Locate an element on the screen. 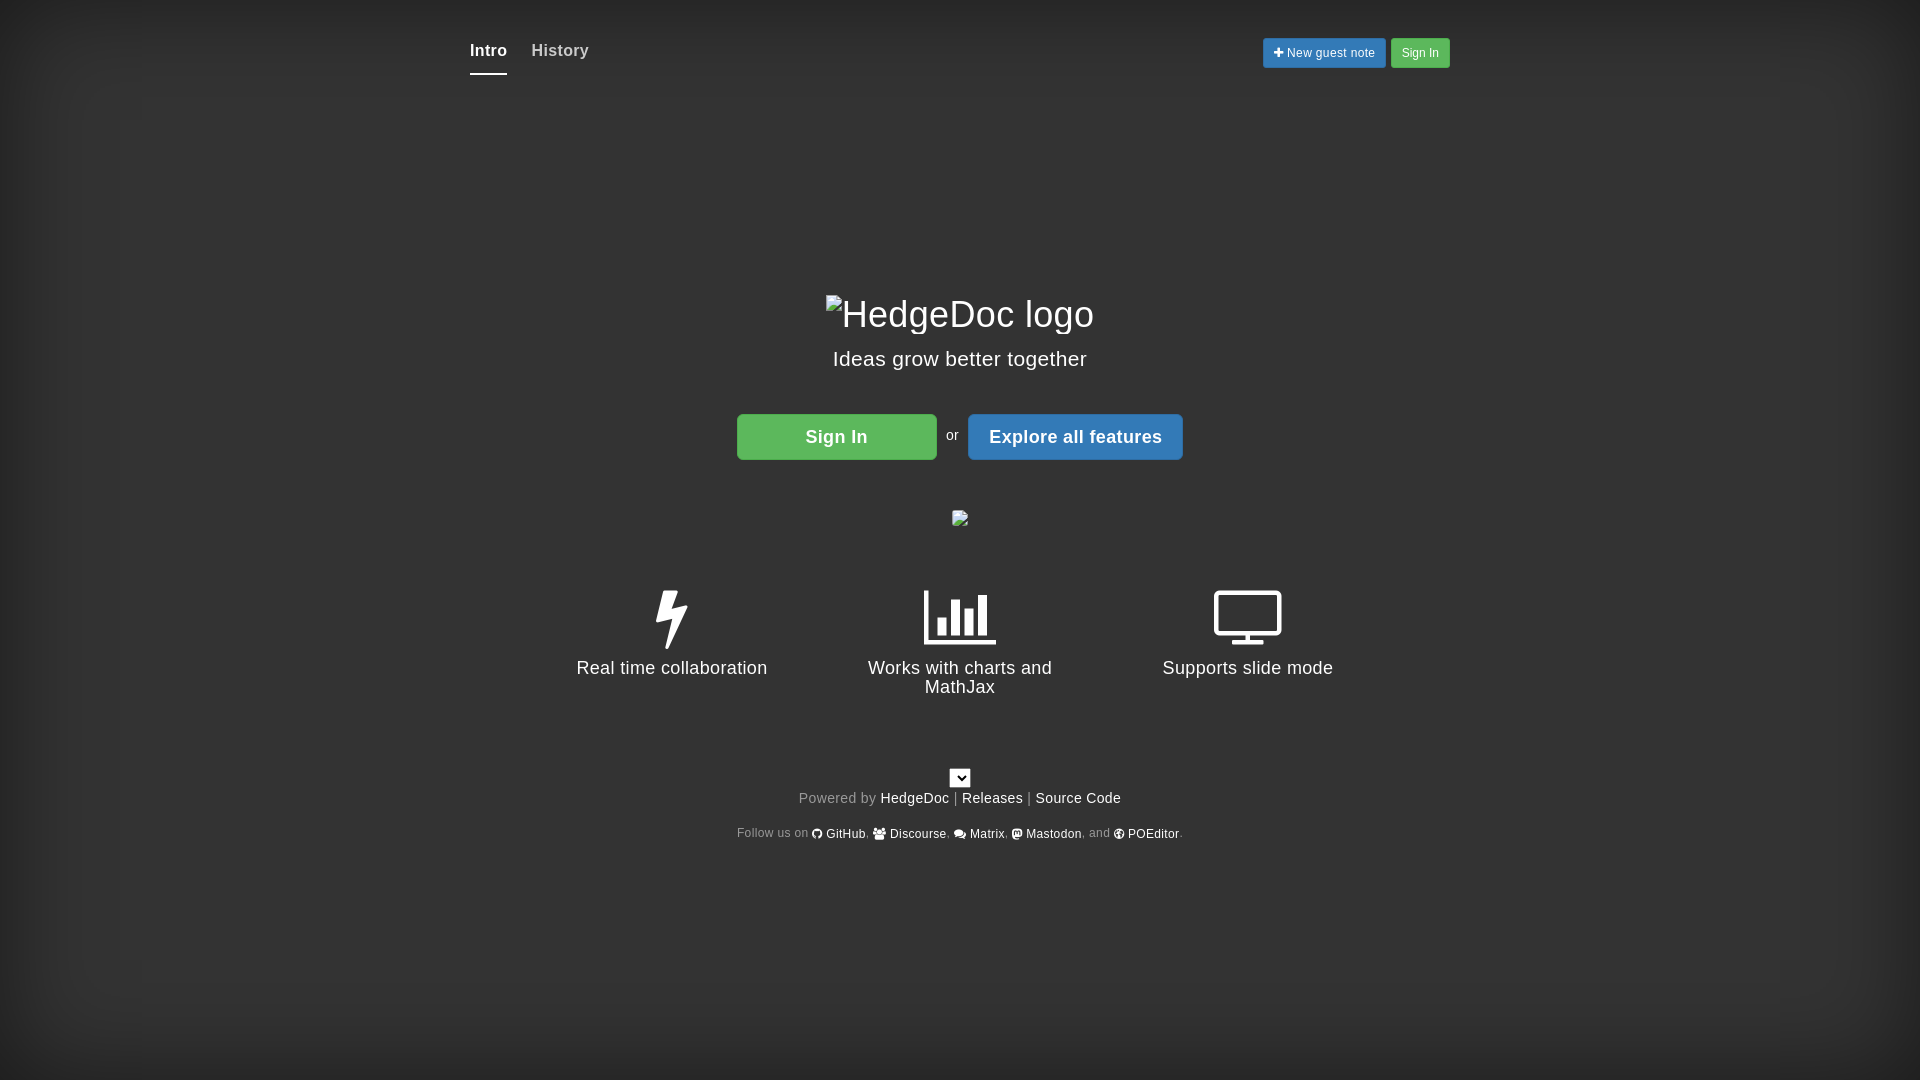 Image resolution: width=1920 pixels, height=1080 pixels. Mastodon is located at coordinates (1047, 834).